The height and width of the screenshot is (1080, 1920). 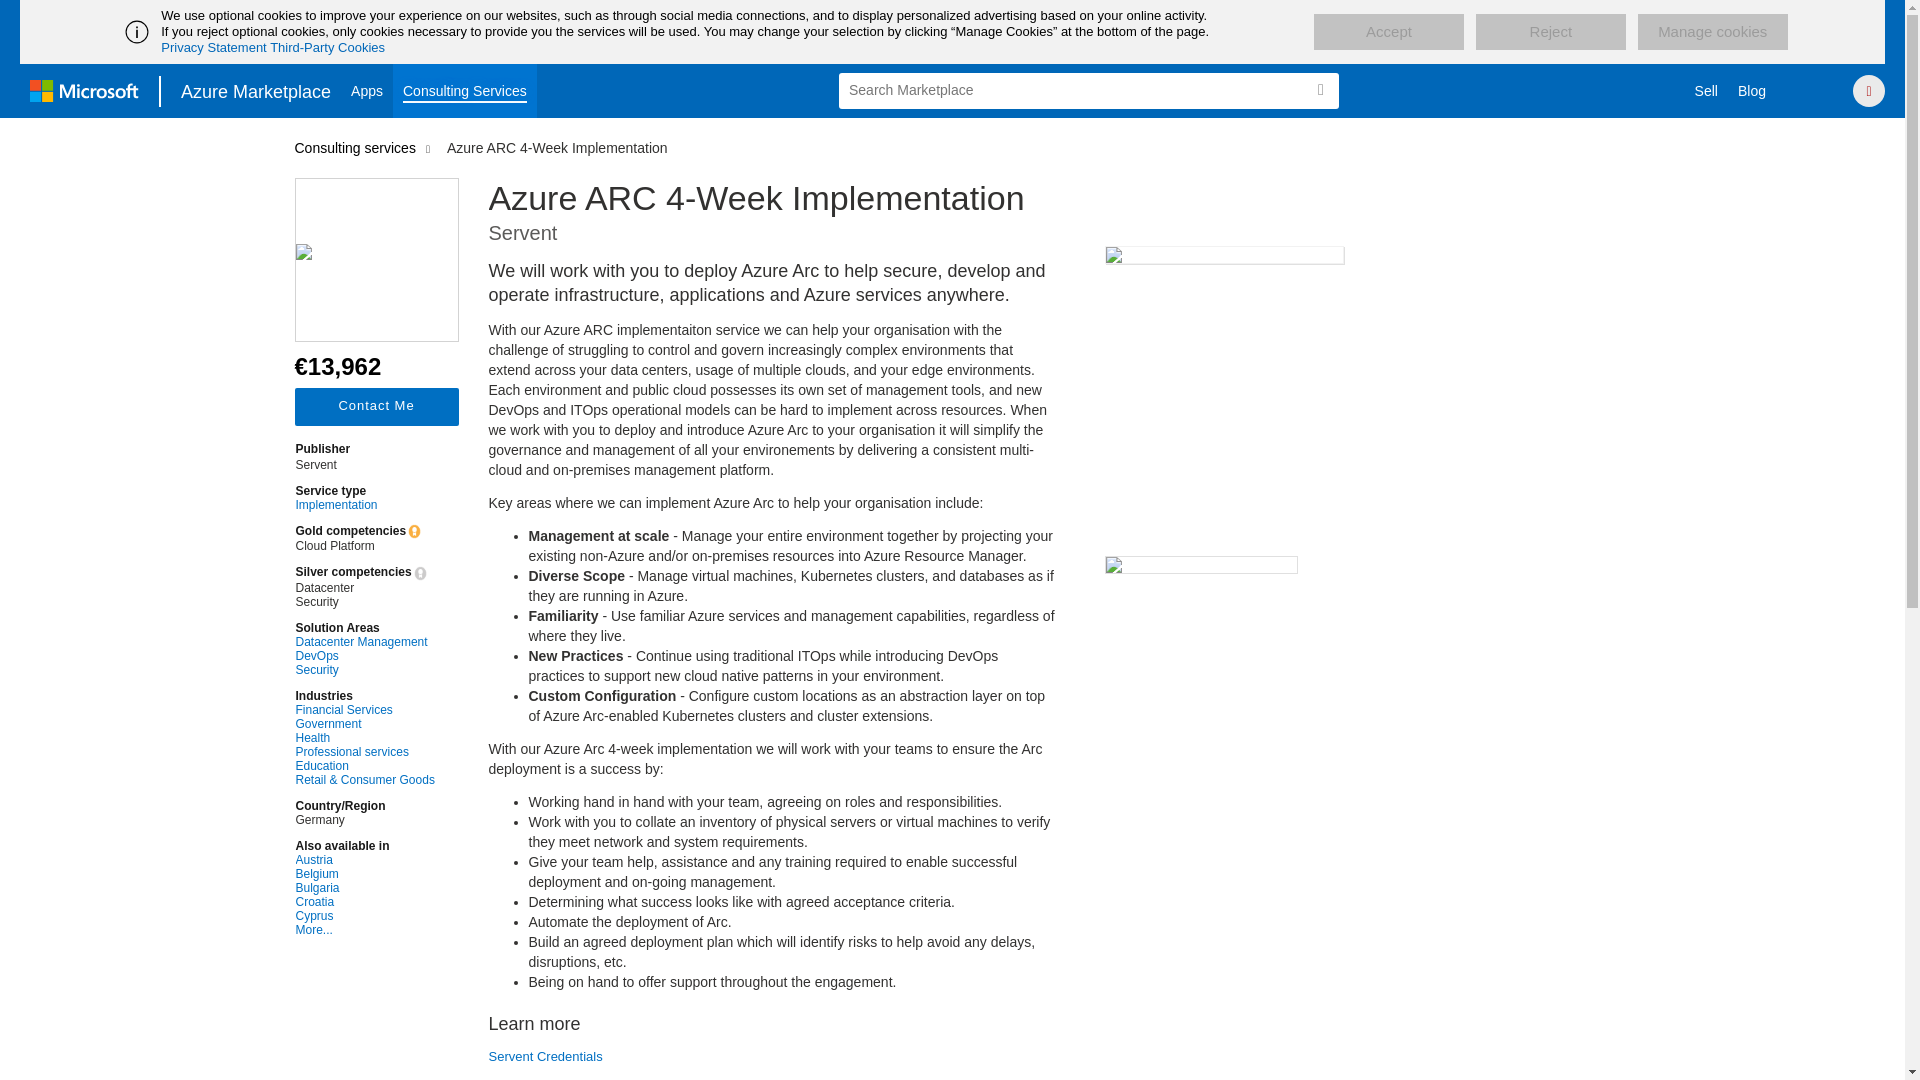 What do you see at coordinates (1712, 32) in the screenshot?
I see `Manage cookies` at bounding box center [1712, 32].